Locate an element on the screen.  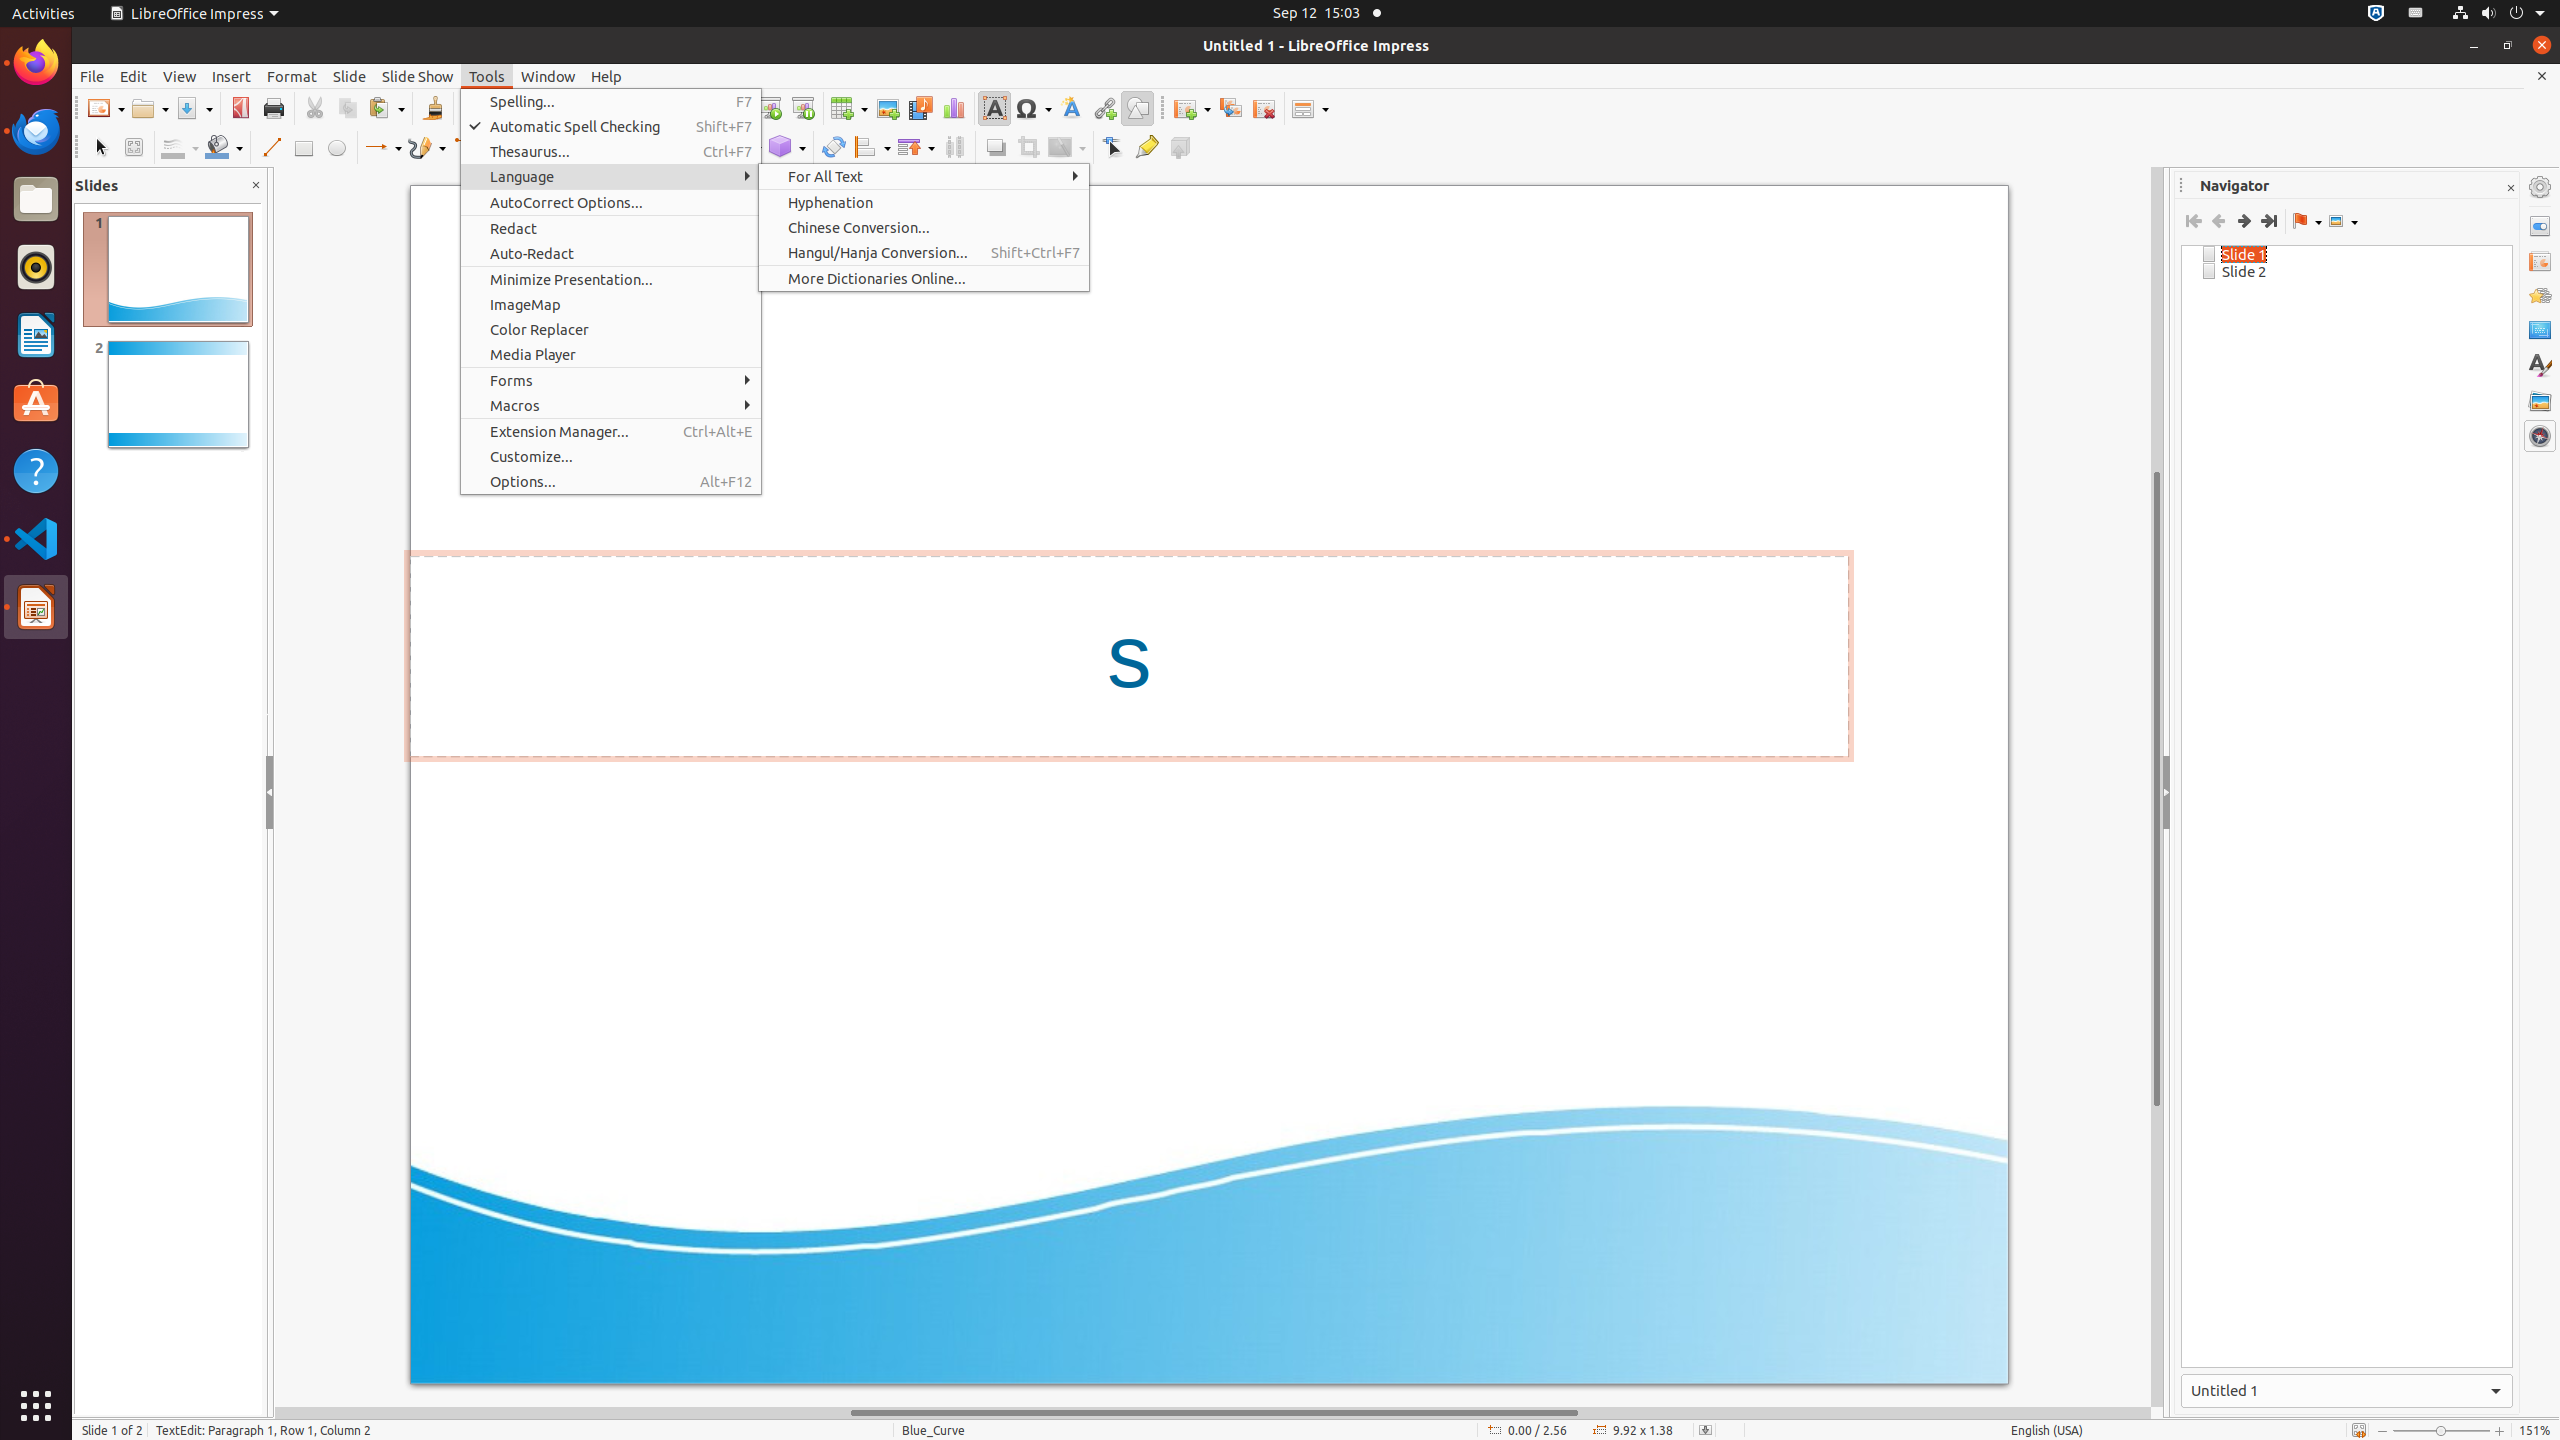
Ubuntu Software is located at coordinates (36, 402).